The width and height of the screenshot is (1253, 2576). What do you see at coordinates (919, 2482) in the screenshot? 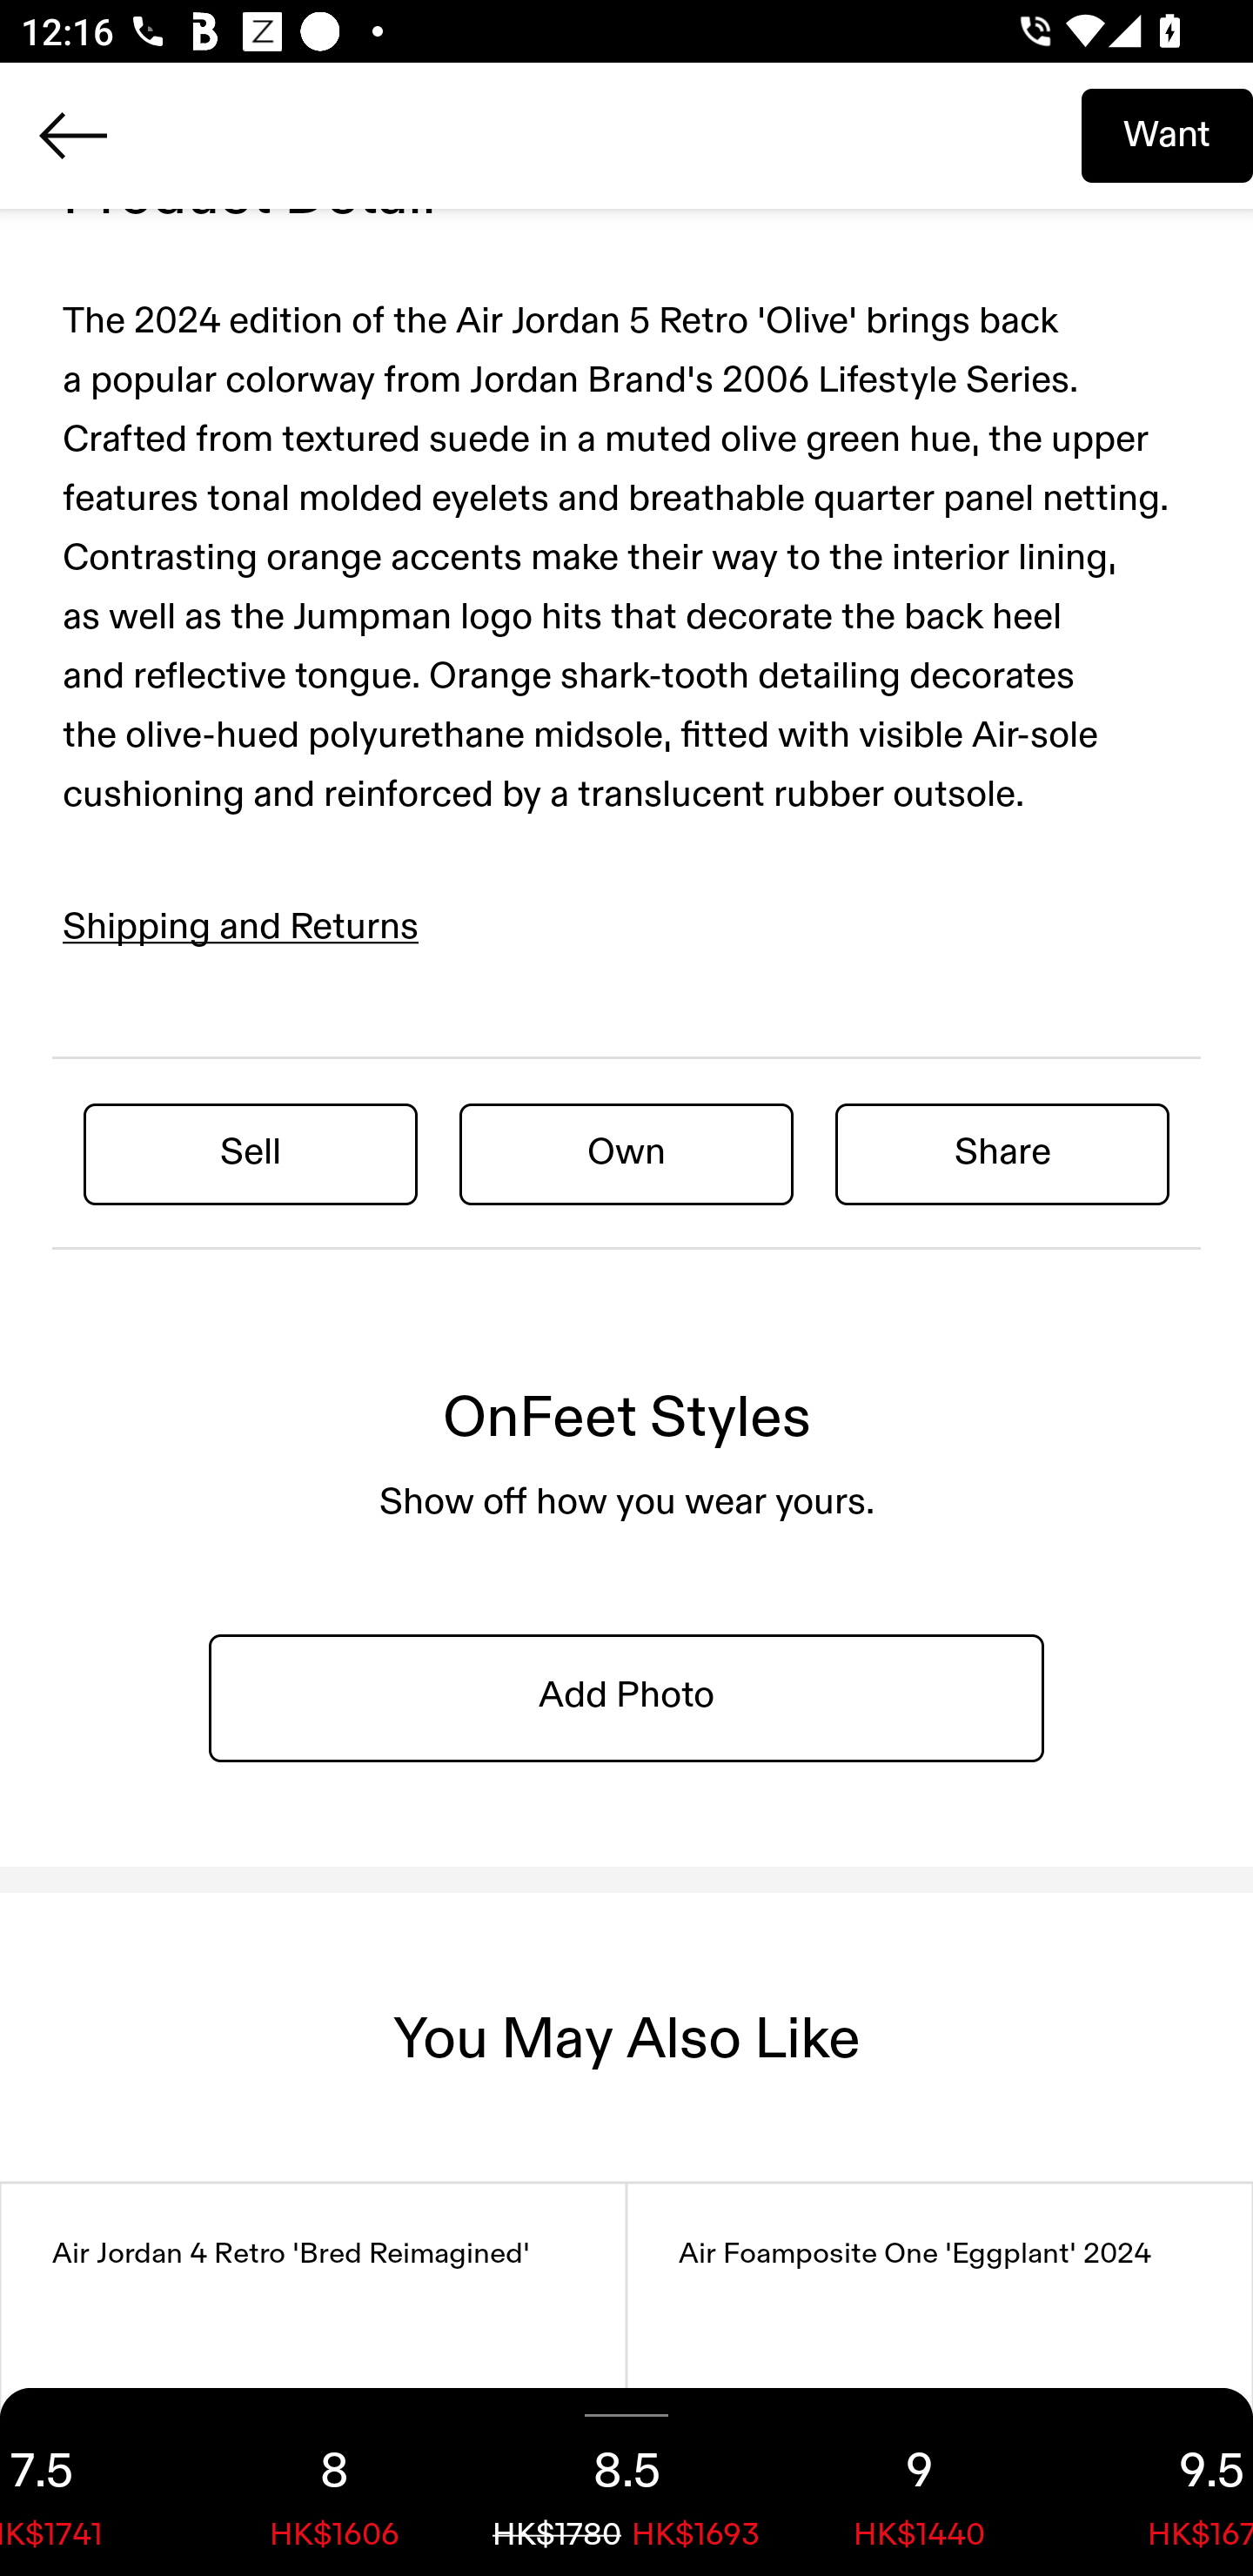
I see `9 HK$1440` at bounding box center [919, 2482].